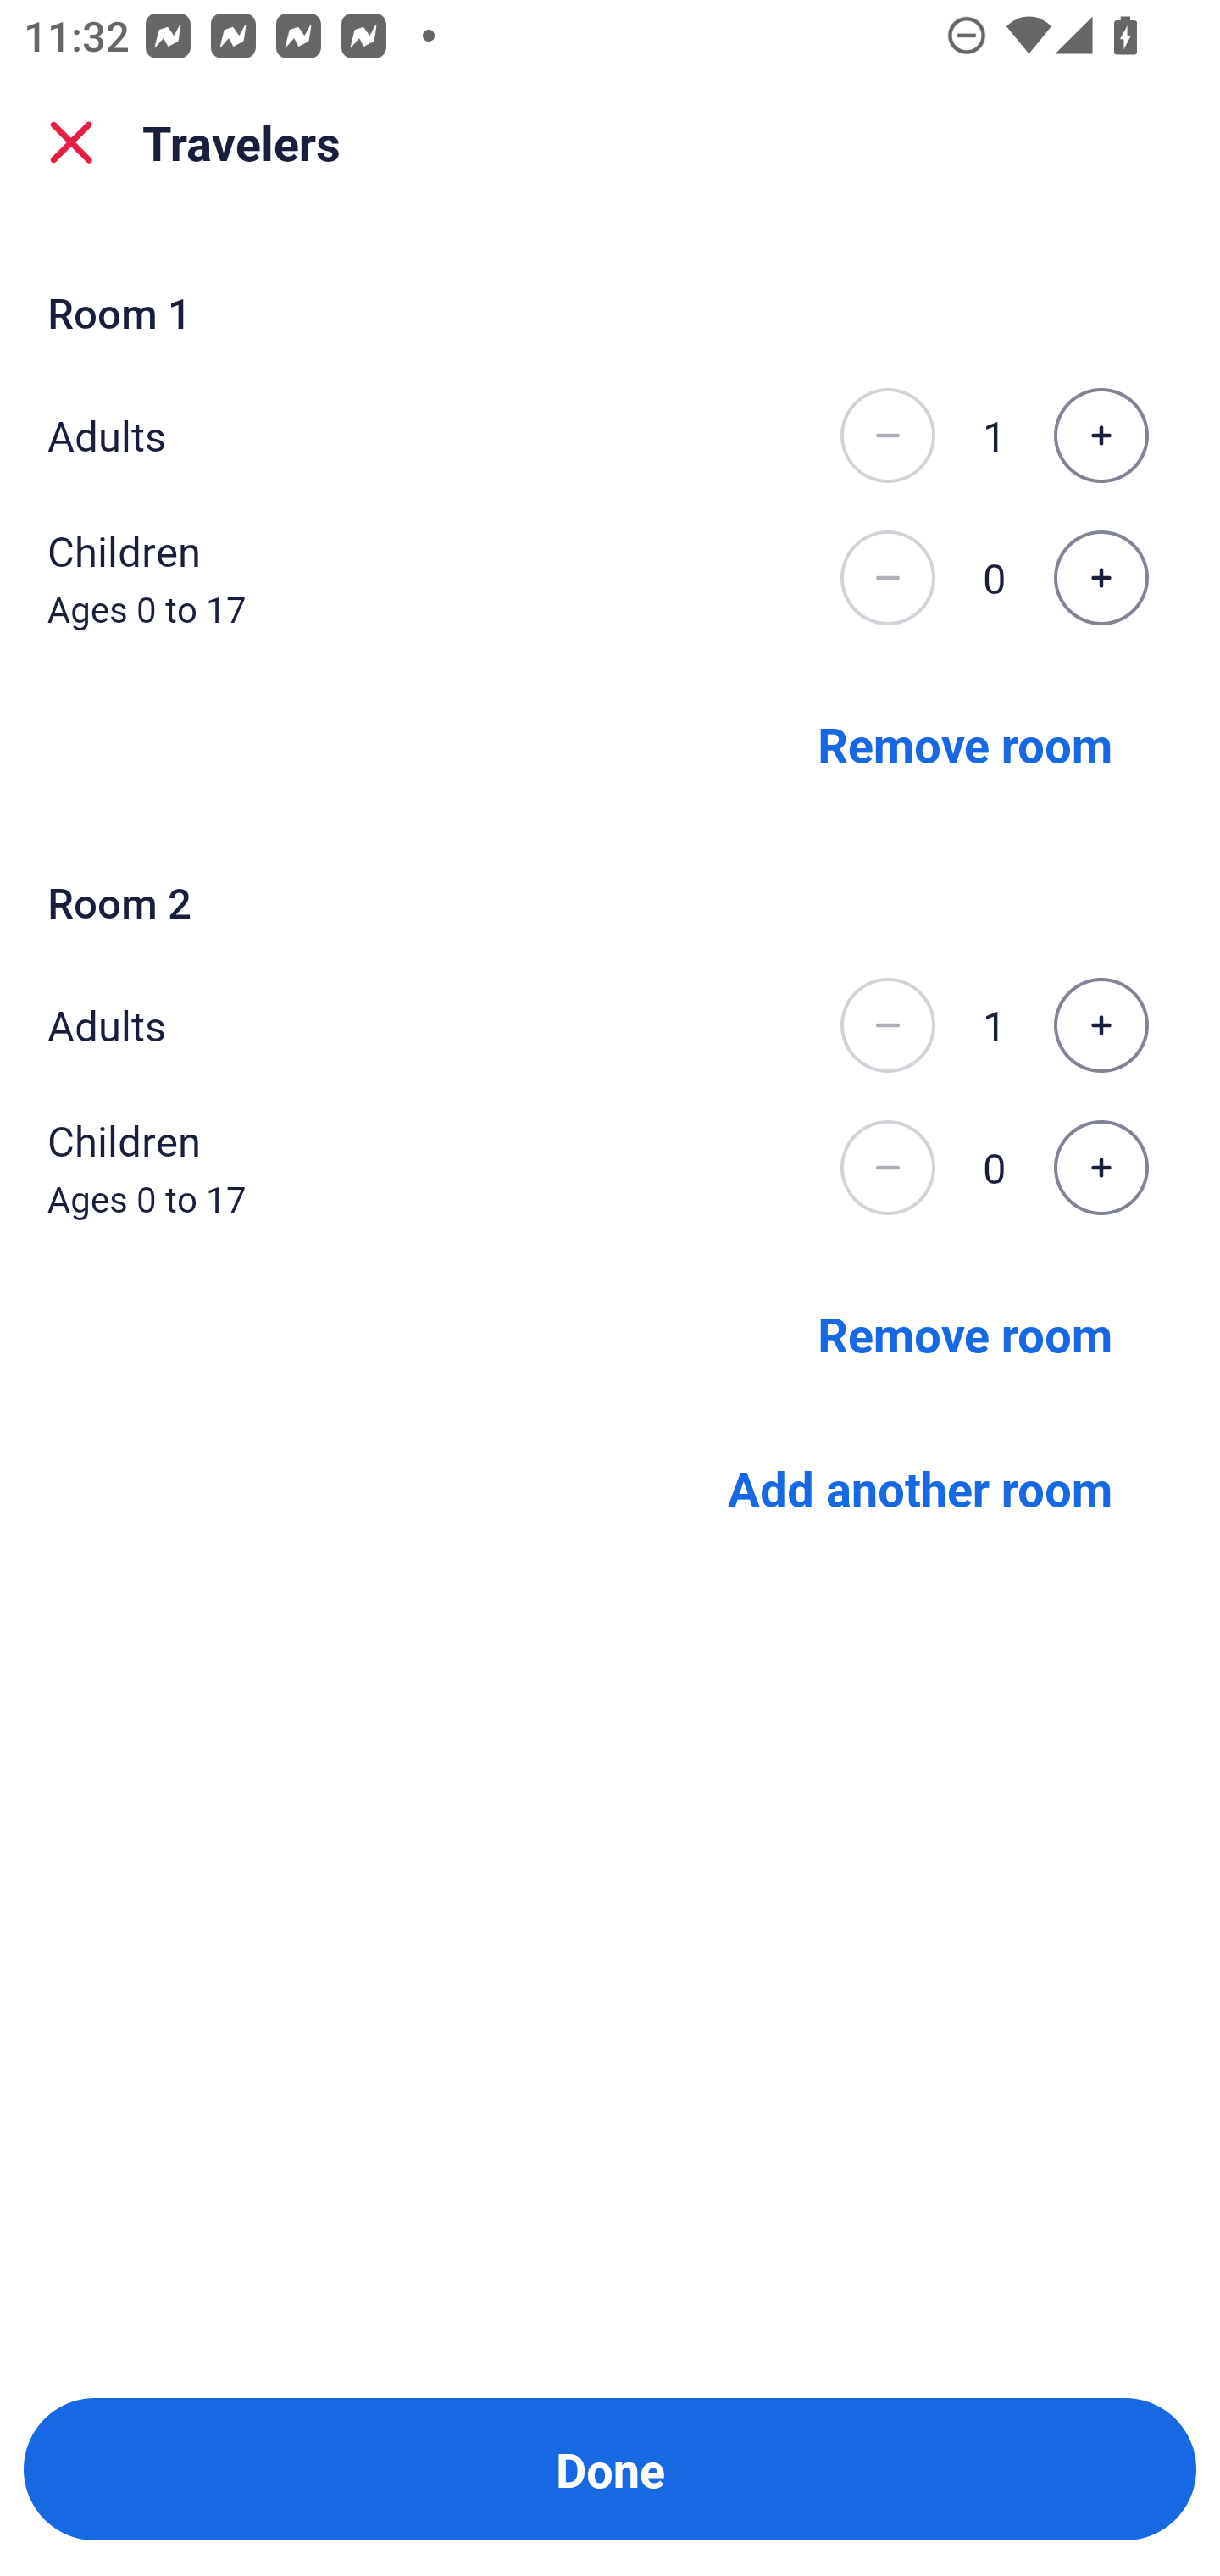 This screenshot has width=1220, height=2576. Describe the element at coordinates (965, 742) in the screenshot. I see `Remove room` at that location.